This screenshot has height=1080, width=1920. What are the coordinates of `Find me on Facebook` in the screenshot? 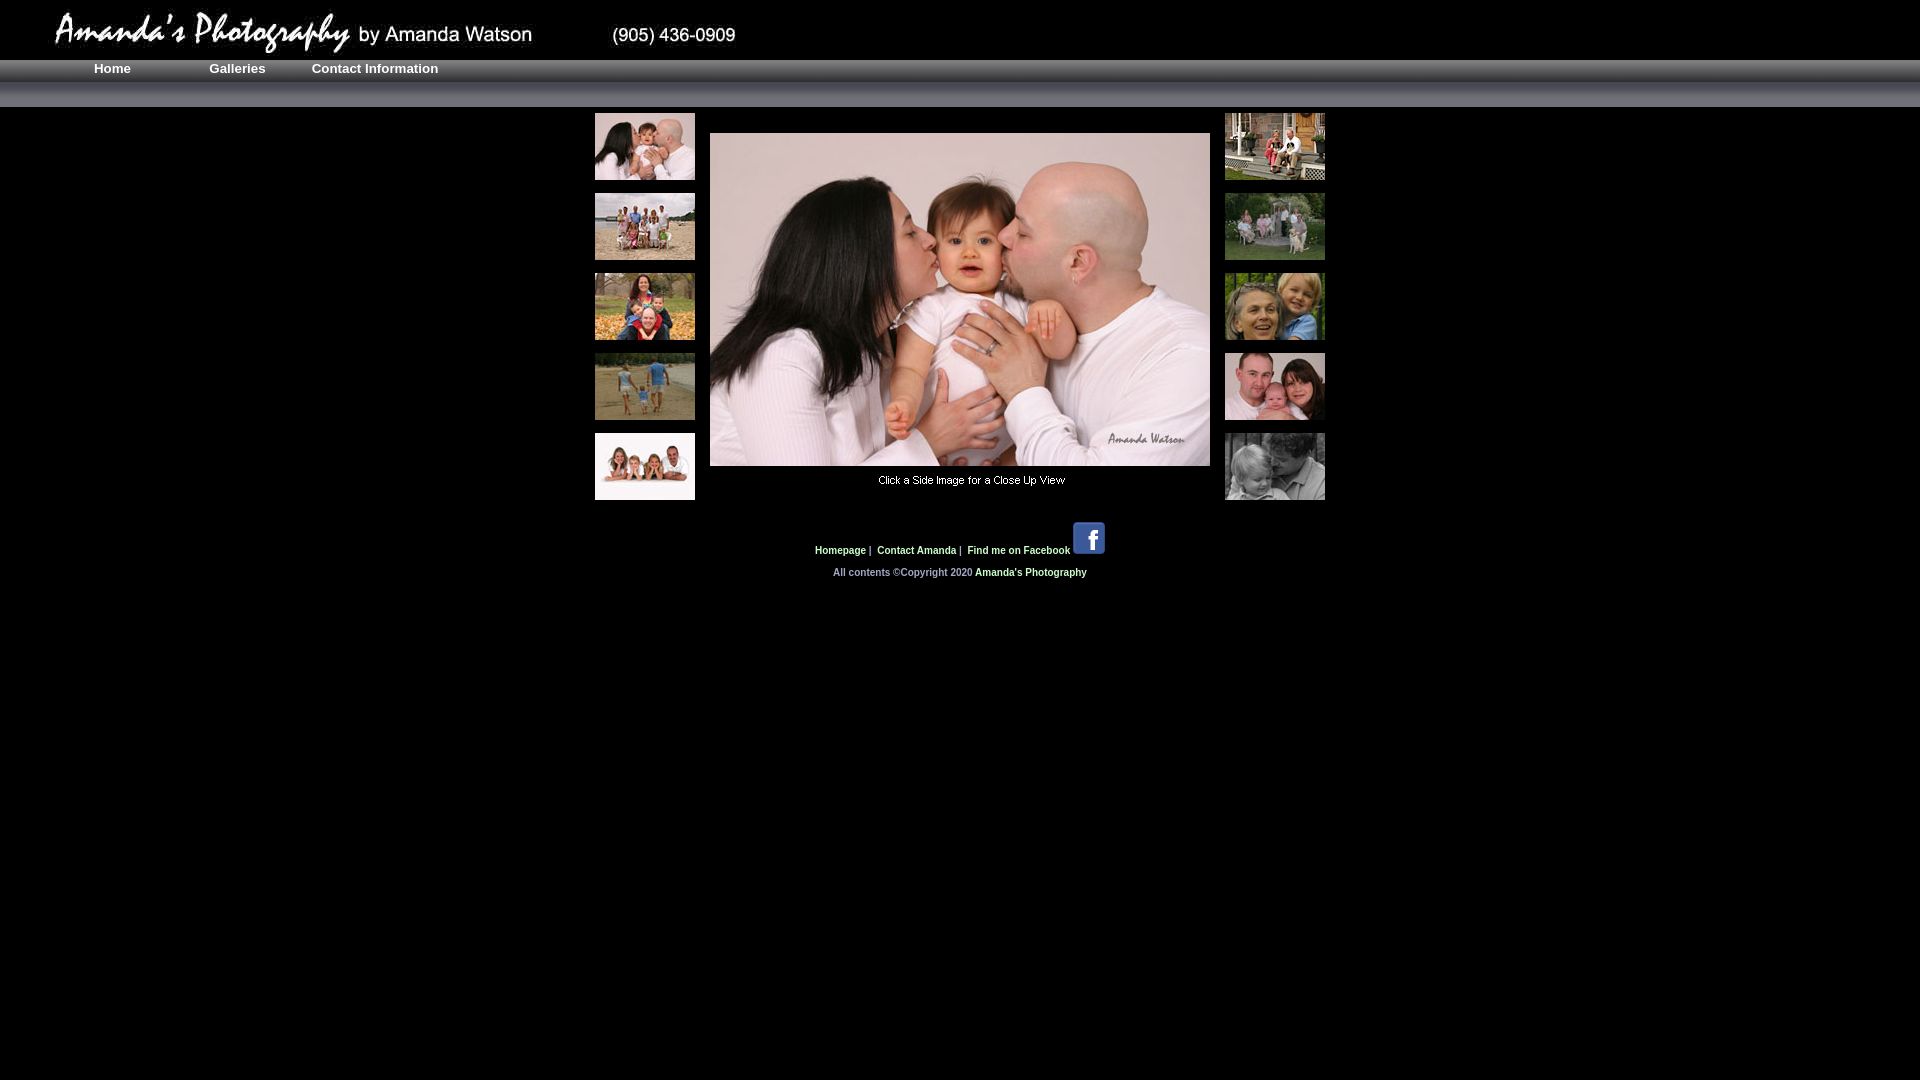 It's located at (1020, 550).